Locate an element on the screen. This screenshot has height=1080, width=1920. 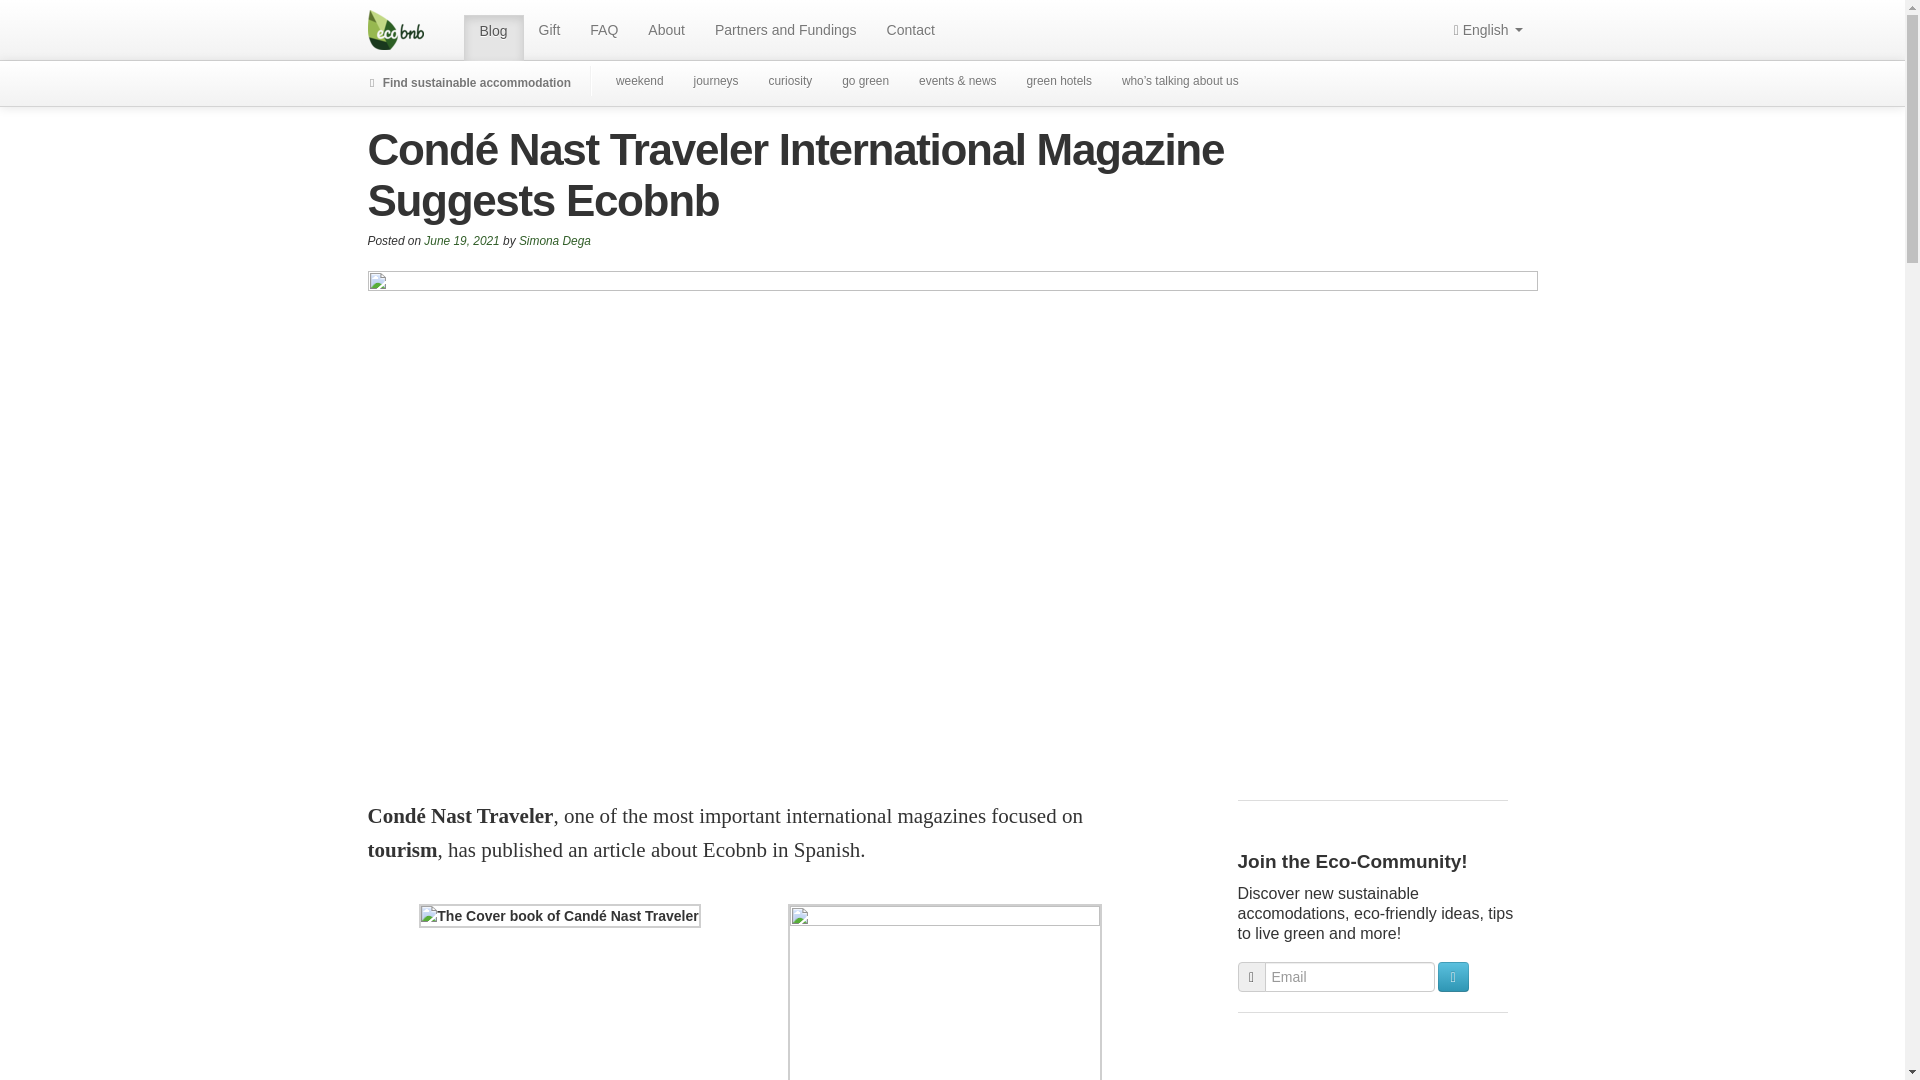
curiosity is located at coordinates (790, 82).